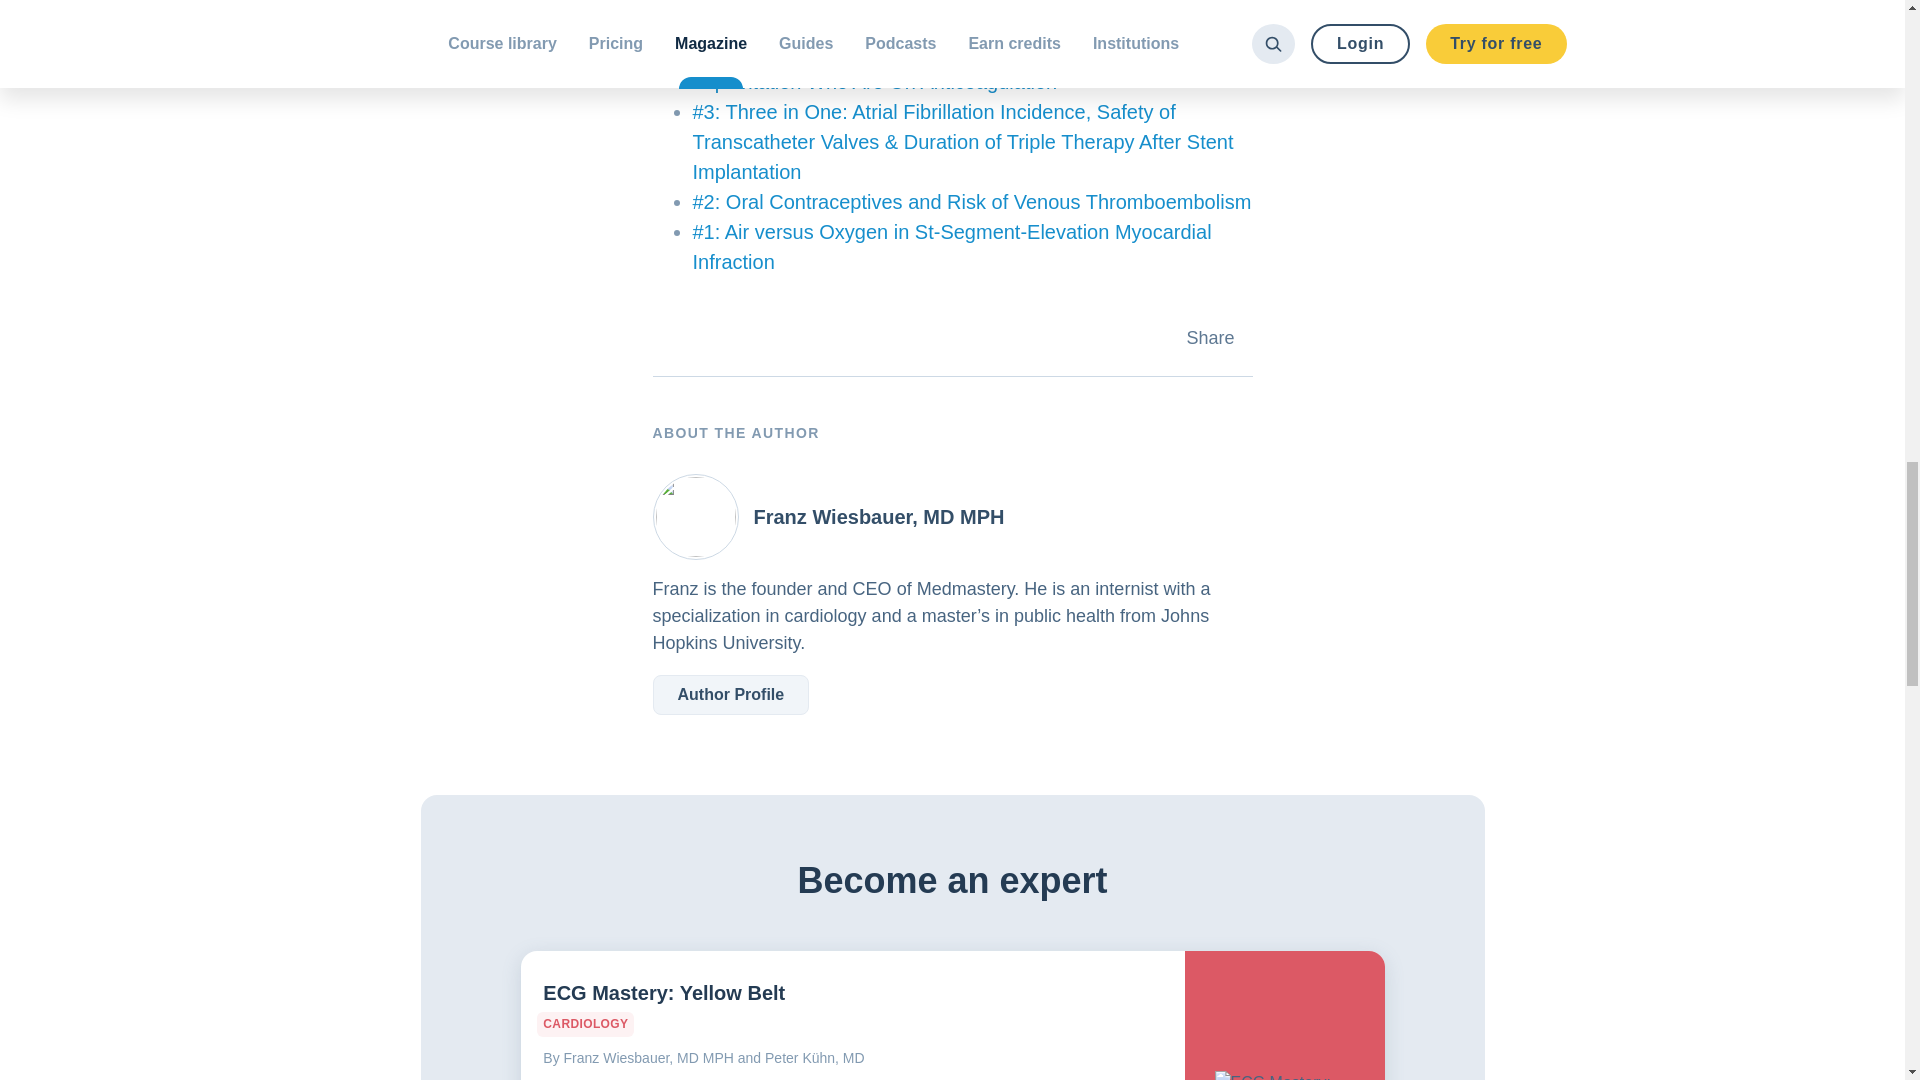 This screenshot has width=1920, height=1080. What do you see at coordinates (585, 1024) in the screenshot?
I see `speciality` at bounding box center [585, 1024].